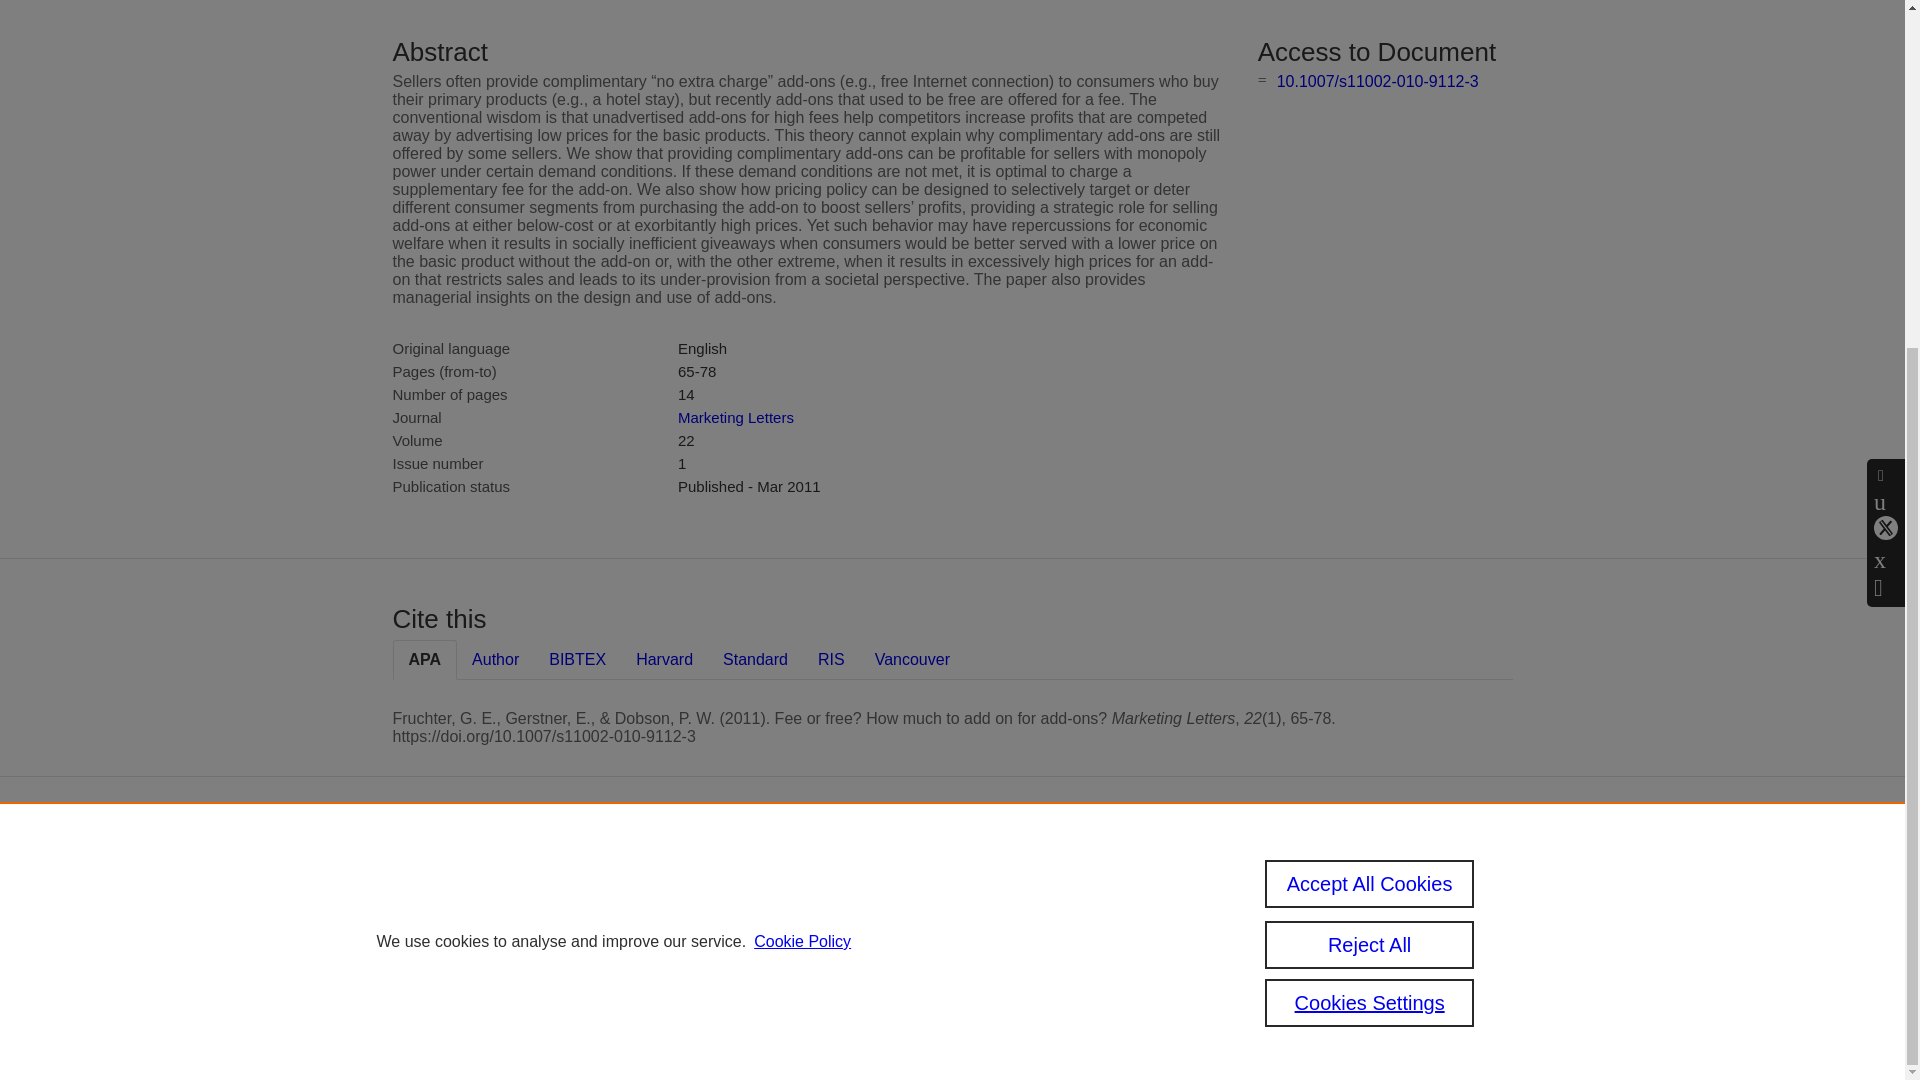 Image resolution: width=1920 pixels, height=1080 pixels. Describe the element at coordinates (780, 1002) in the screenshot. I see `Cookies Settings` at that location.